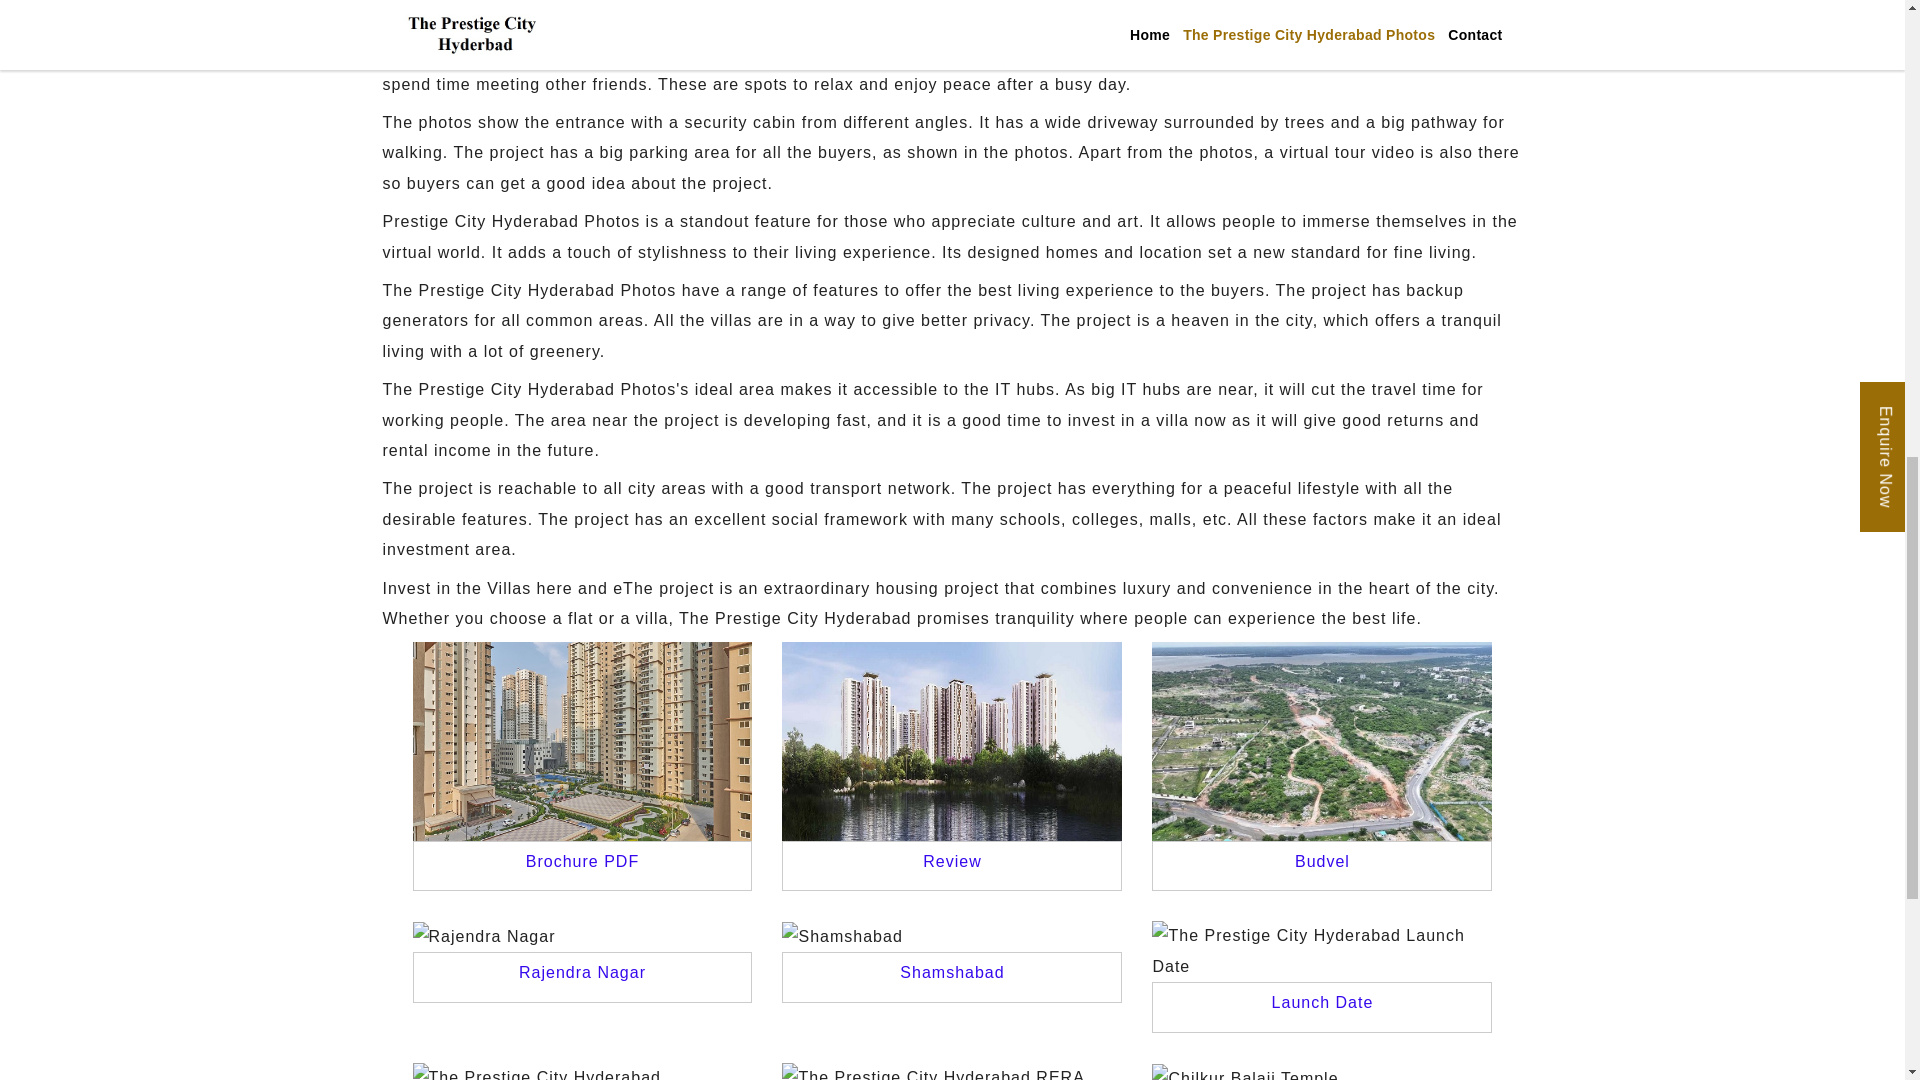  Describe the element at coordinates (582, 862) in the screenshot. I see `Brochure PDF` at that location.